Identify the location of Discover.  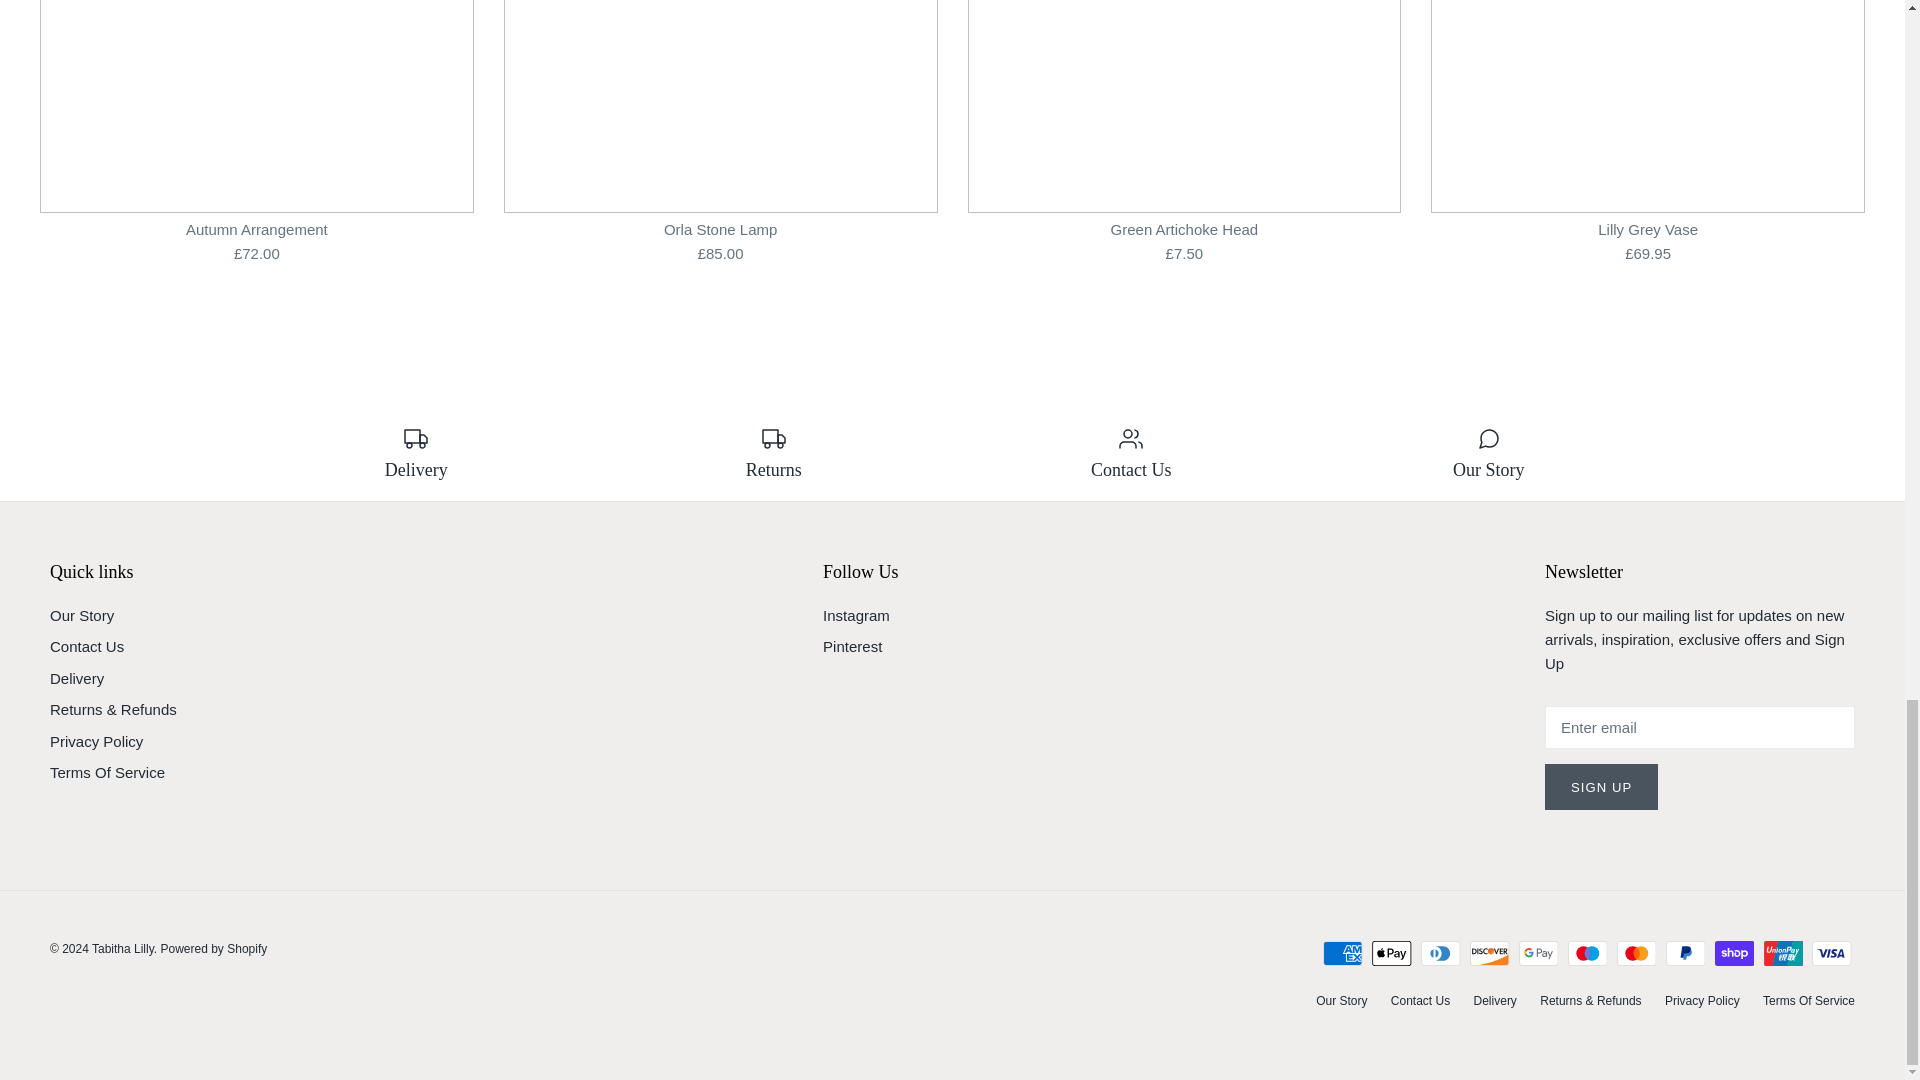
(1490, 952).